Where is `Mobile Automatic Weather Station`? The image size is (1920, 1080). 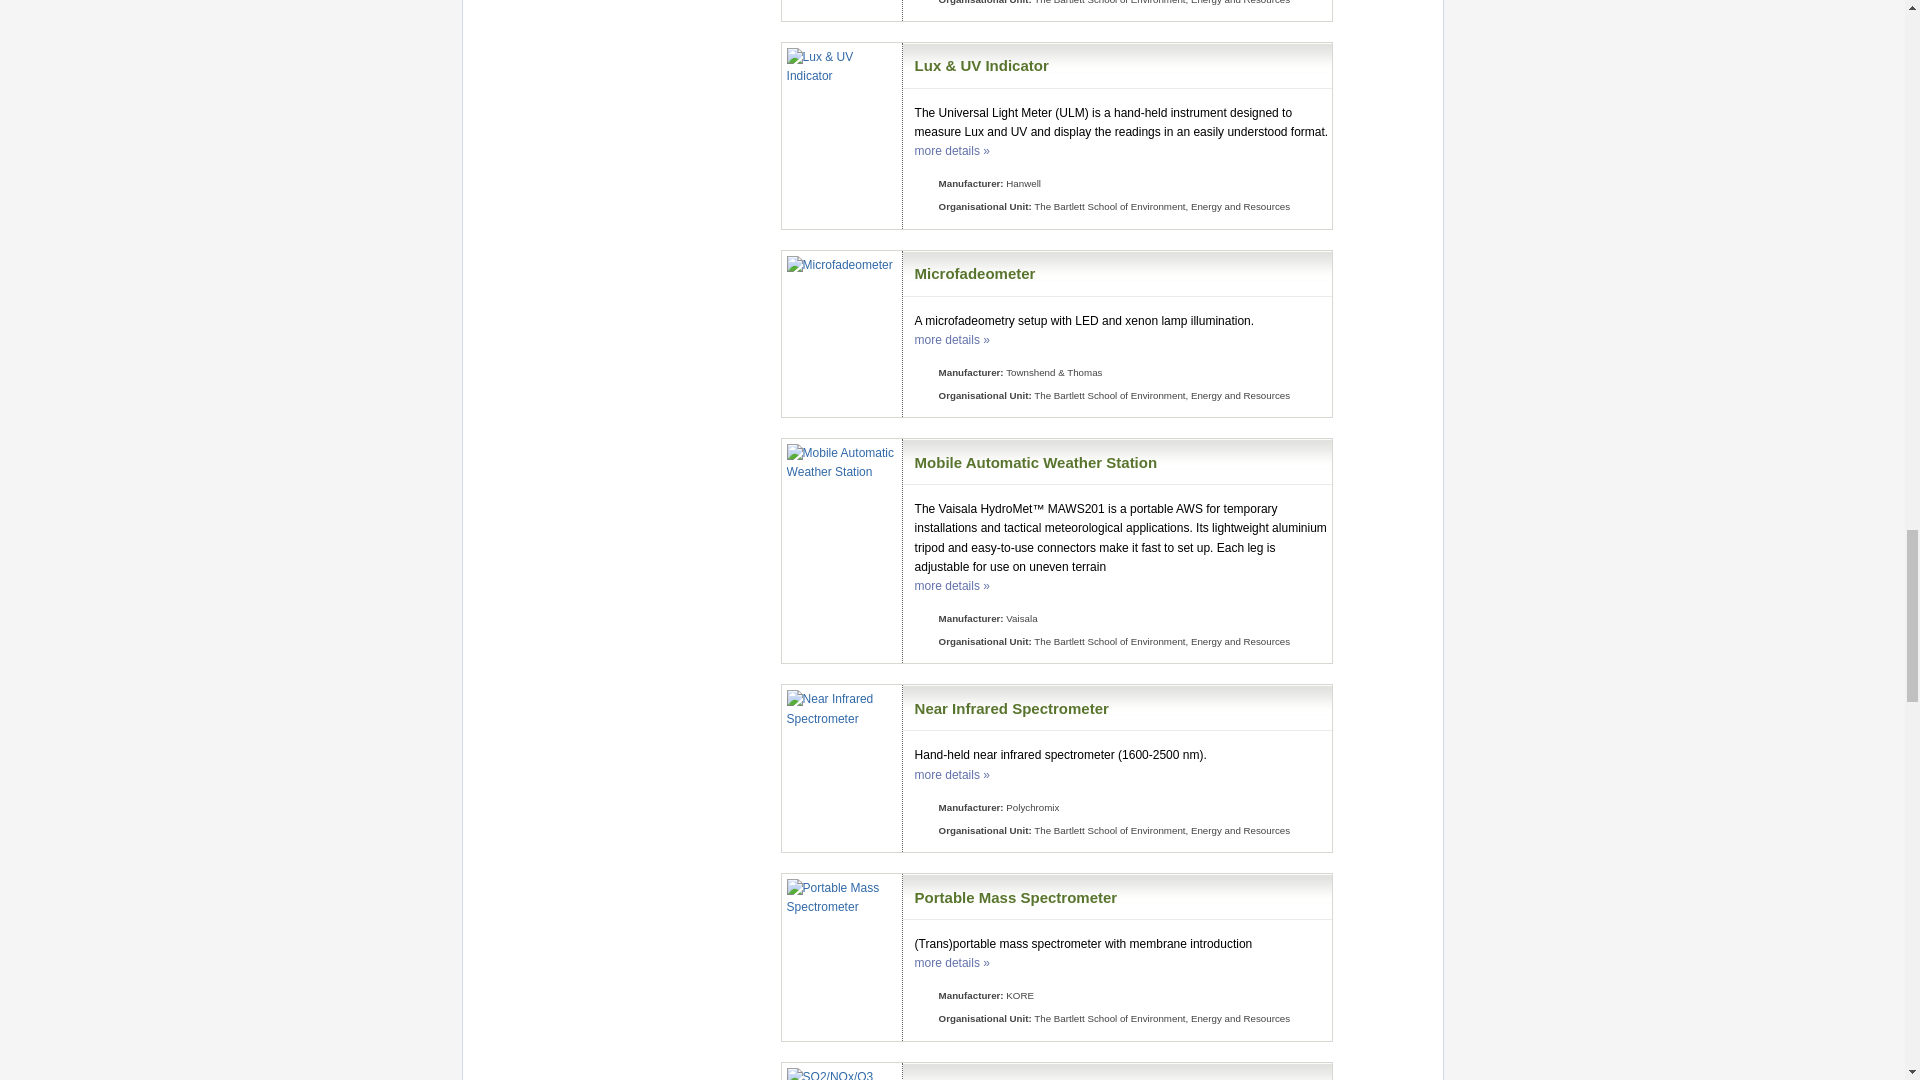 Mobile Automatic Weather Station is located at coordinates (1036, 462).